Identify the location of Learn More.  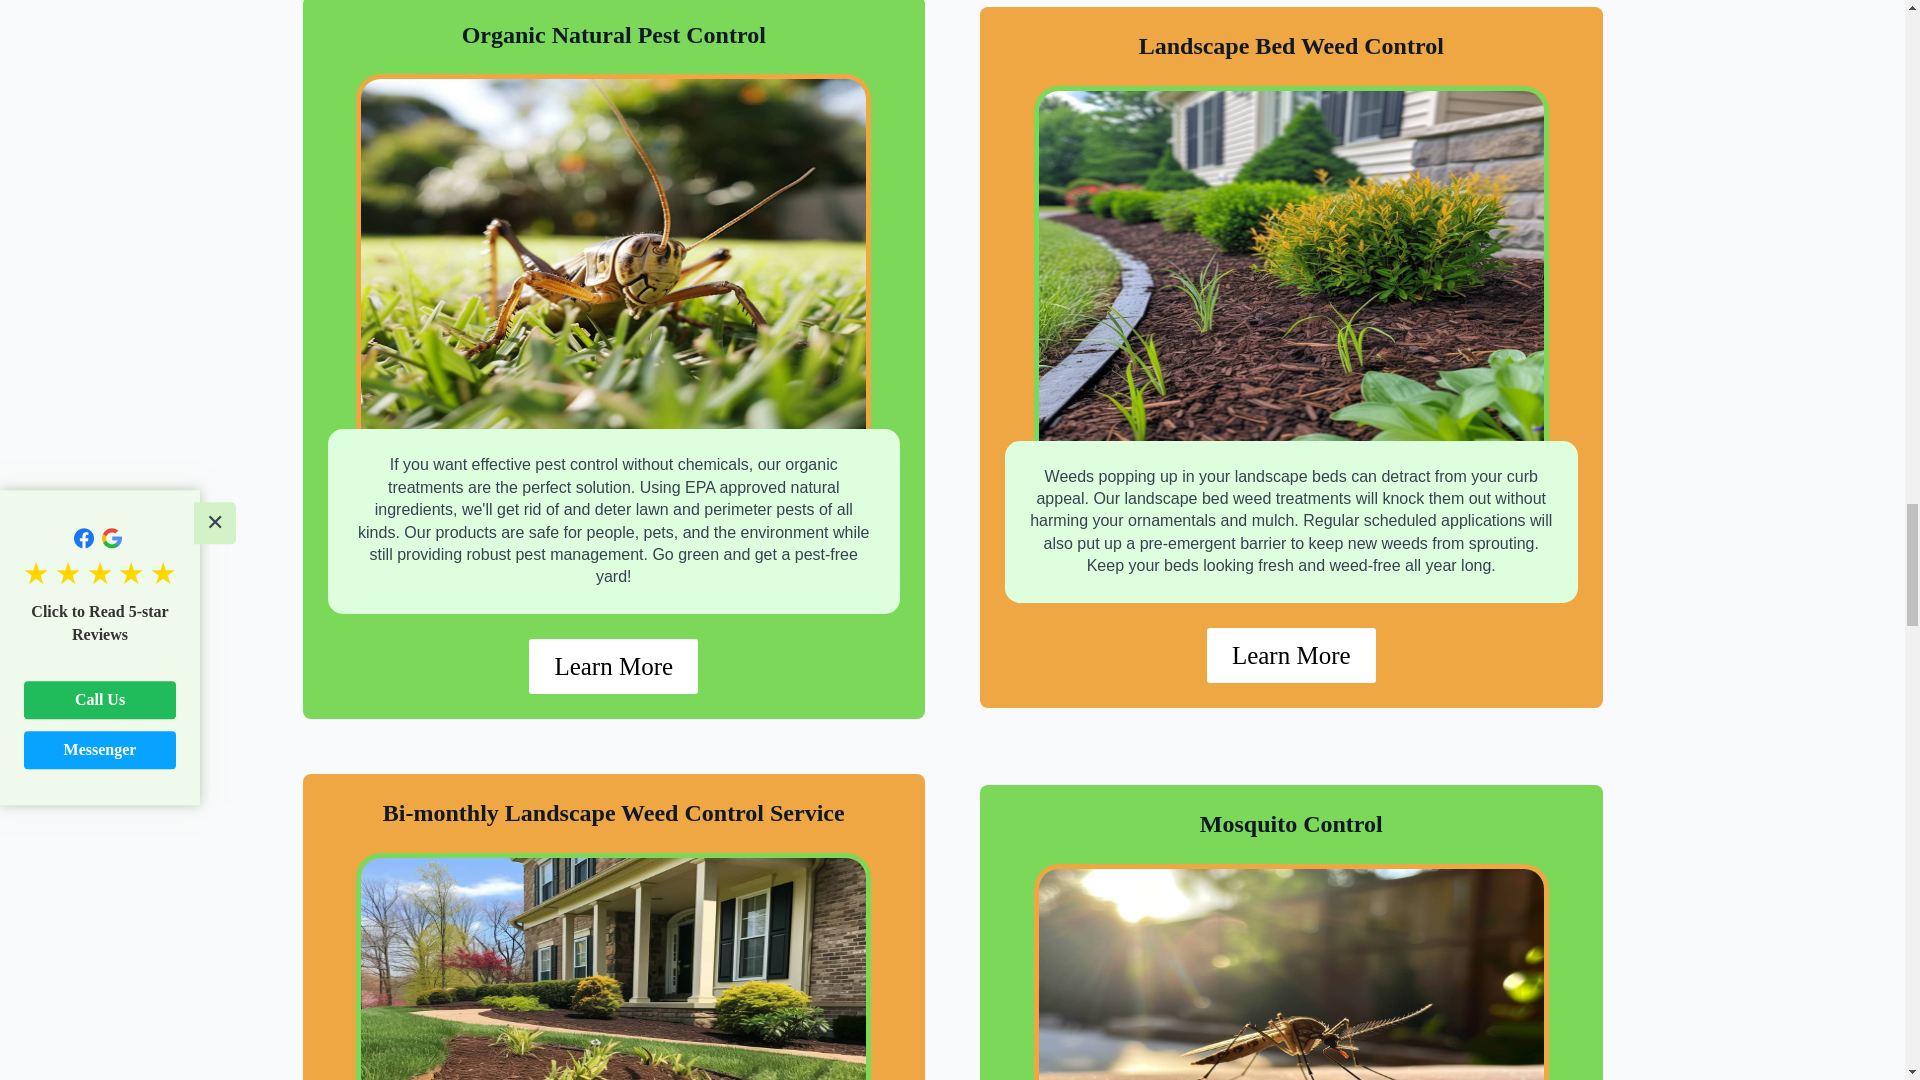
(614, 666).